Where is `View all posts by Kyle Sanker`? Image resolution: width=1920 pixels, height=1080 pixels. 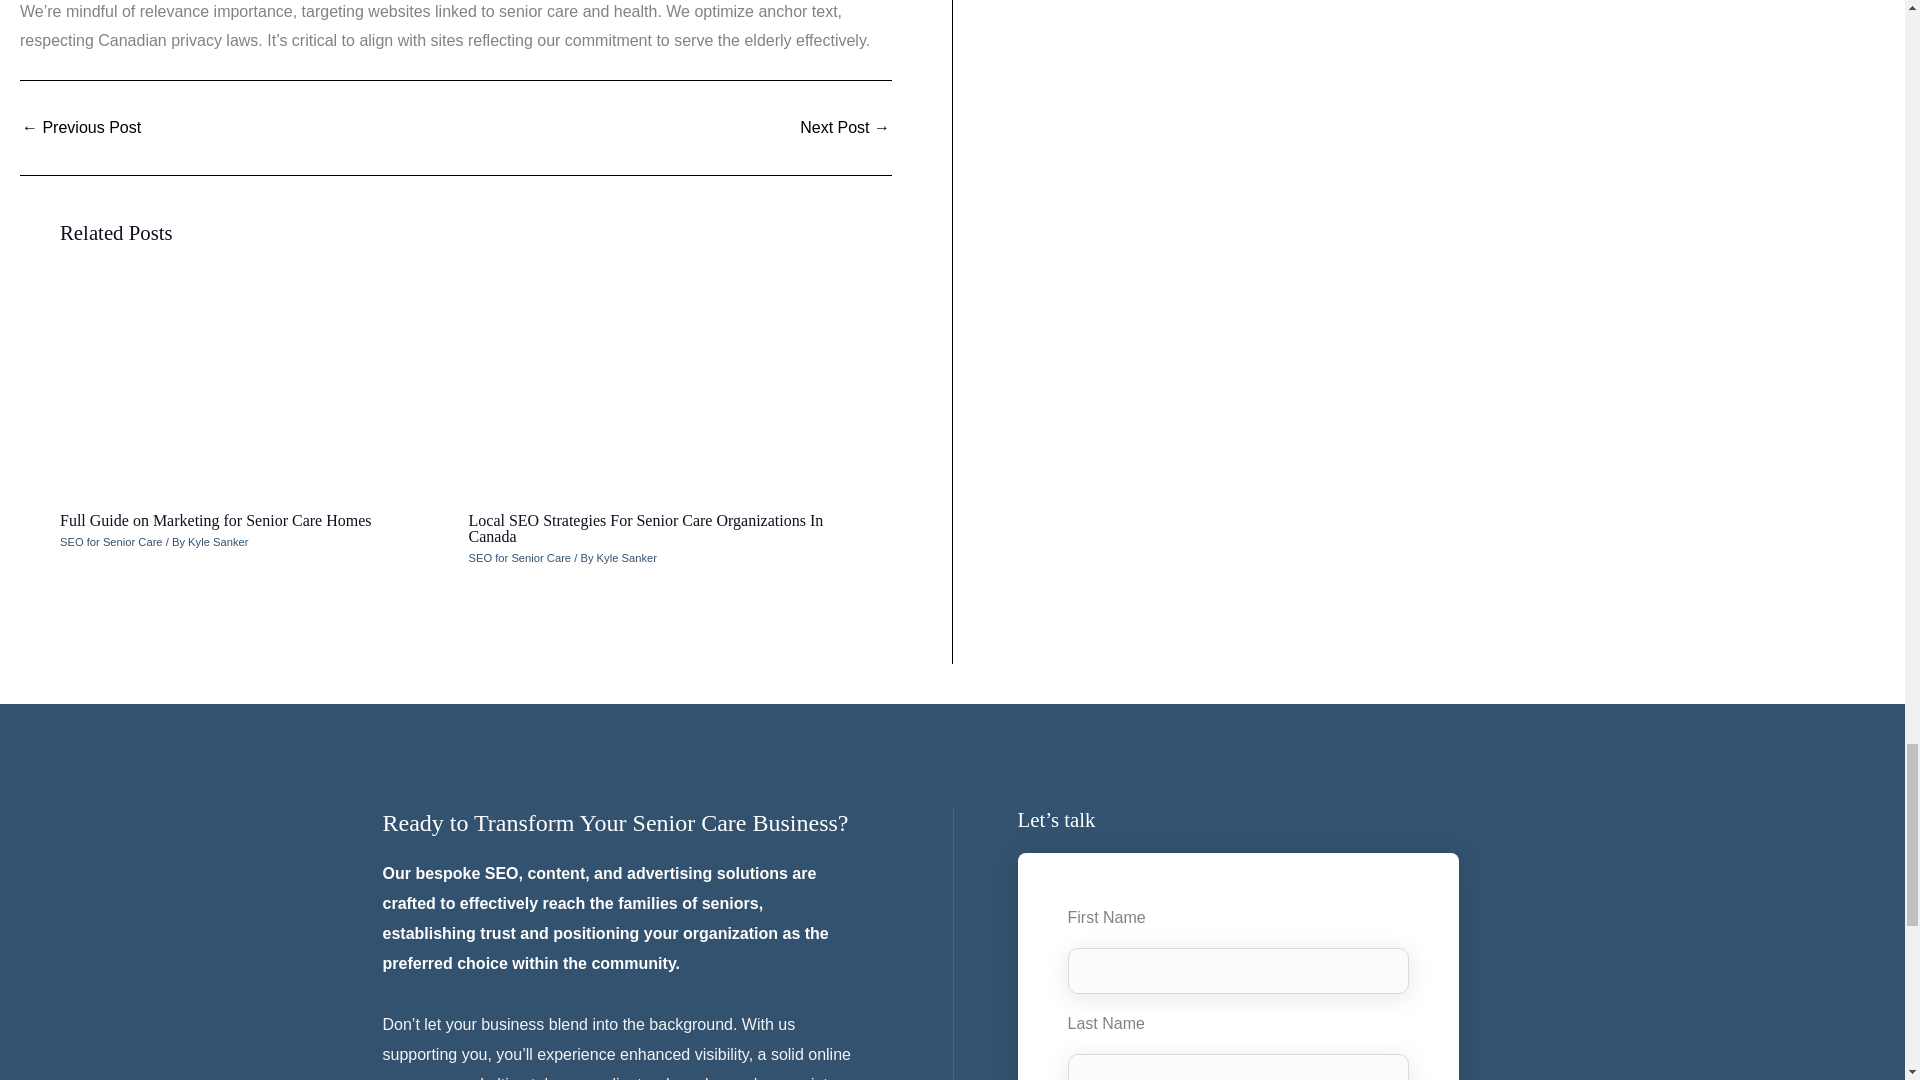
View all posts by Kyle Sanker is located at coordinates (626, 557).